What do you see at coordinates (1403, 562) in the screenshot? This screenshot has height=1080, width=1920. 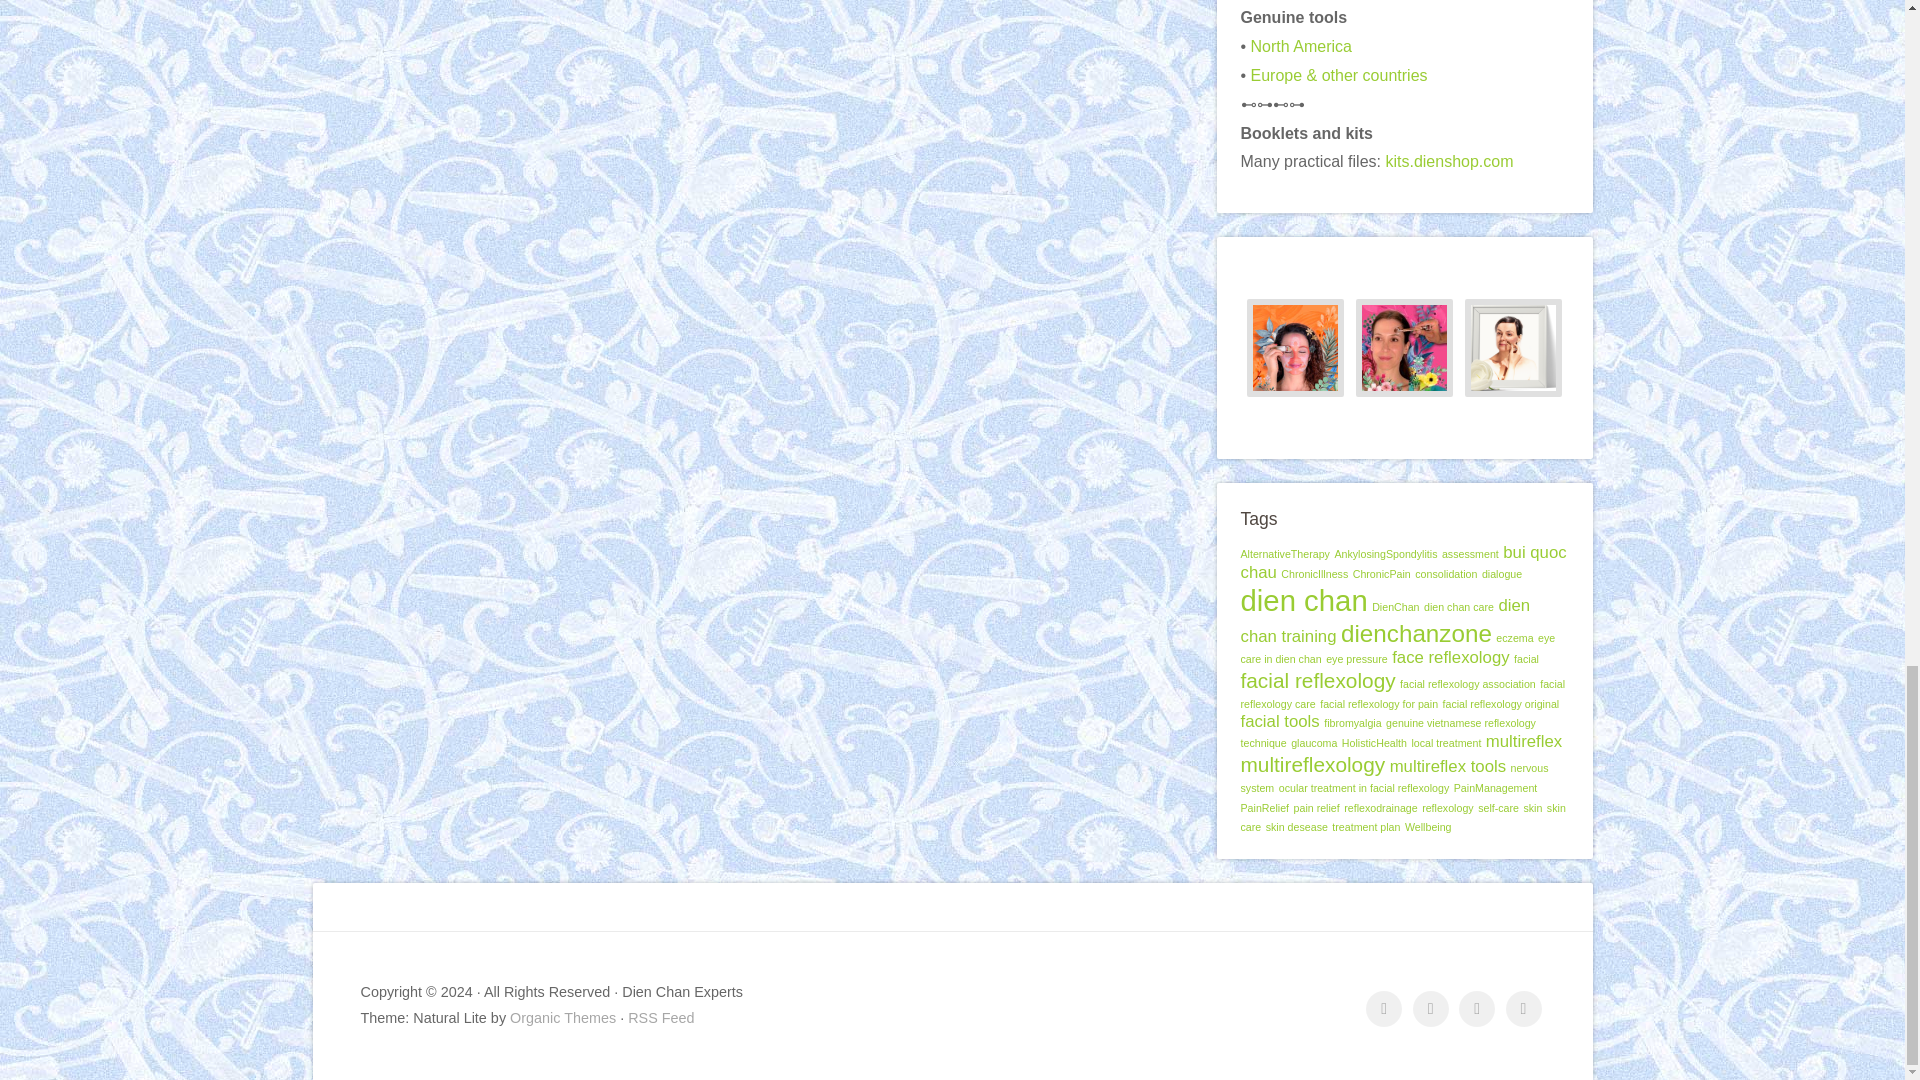 I see `bui quoc chau` at bounding box center [1403, 562].